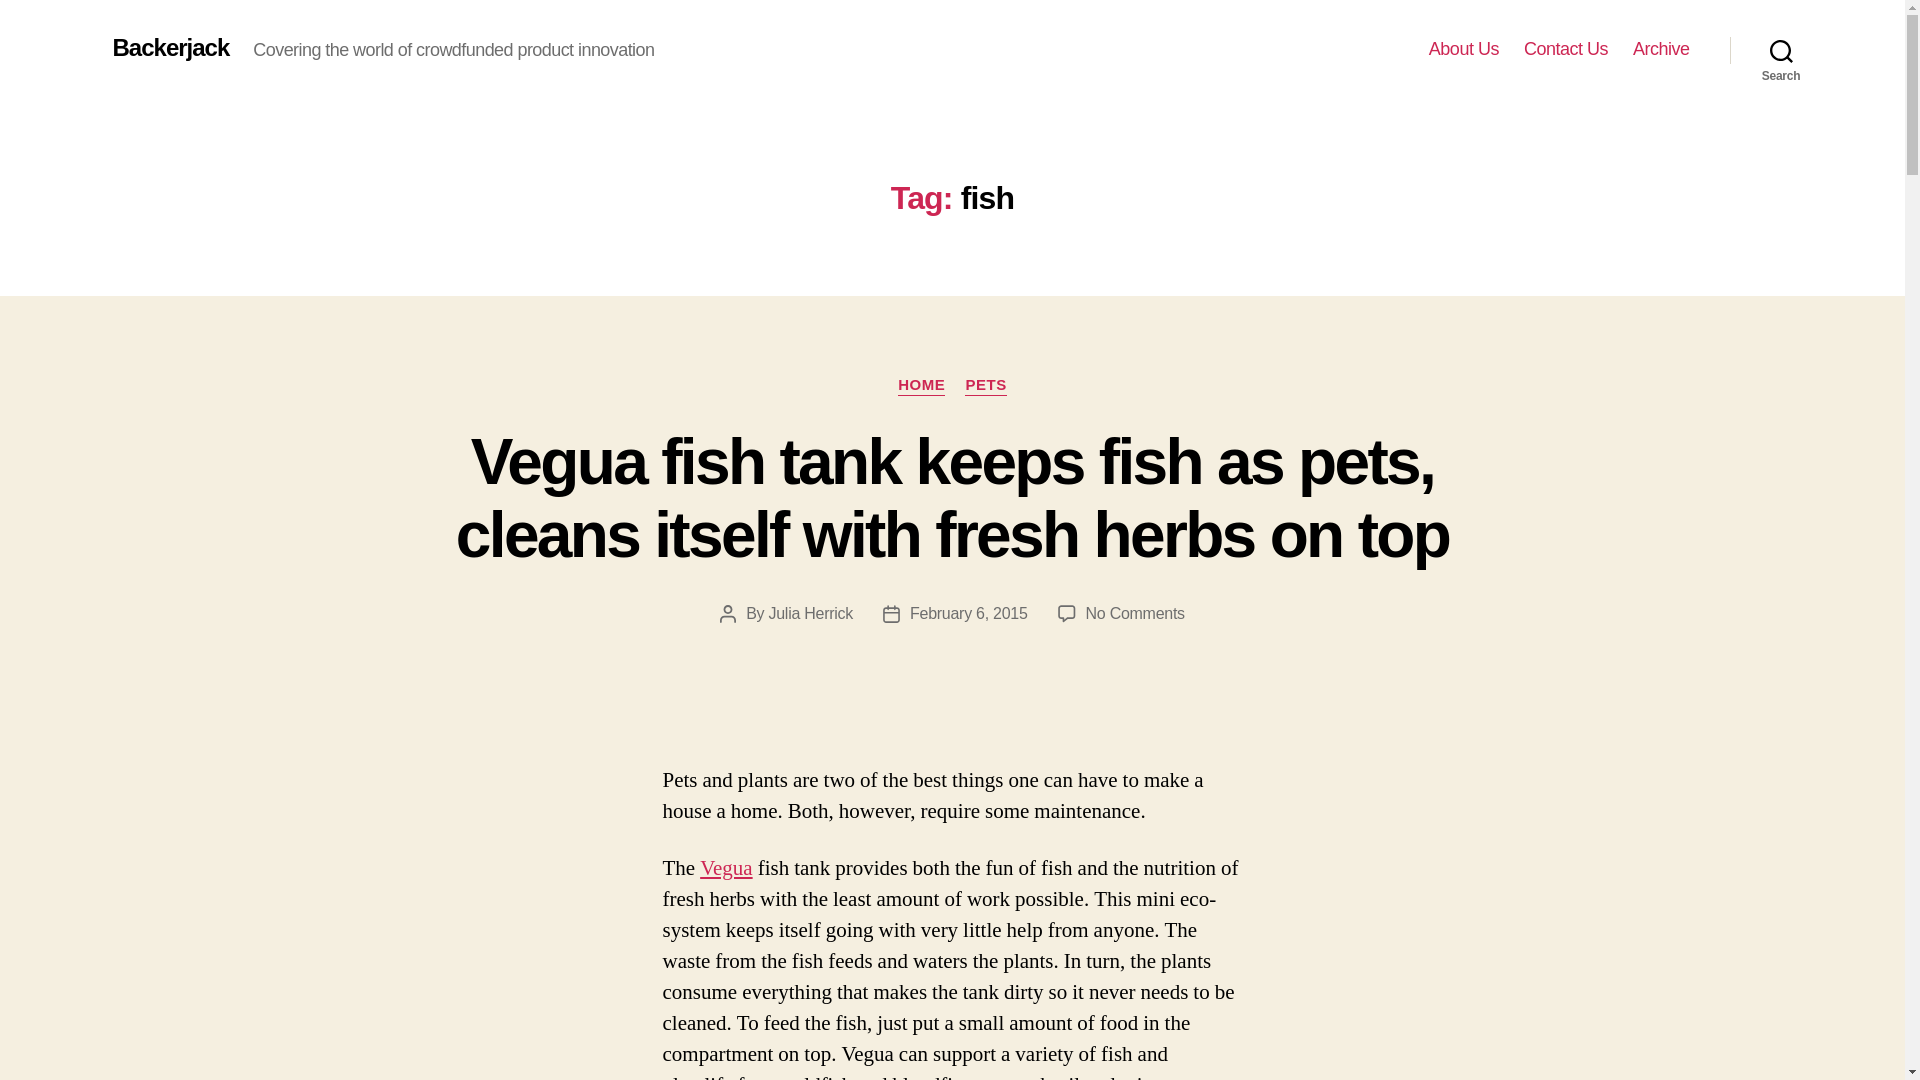 This screenshot has width=1920, height=1080. What do you see at coordinates (170, 48) in the screenshot?
I see `Backerjack` at bounding box center [170, 48].